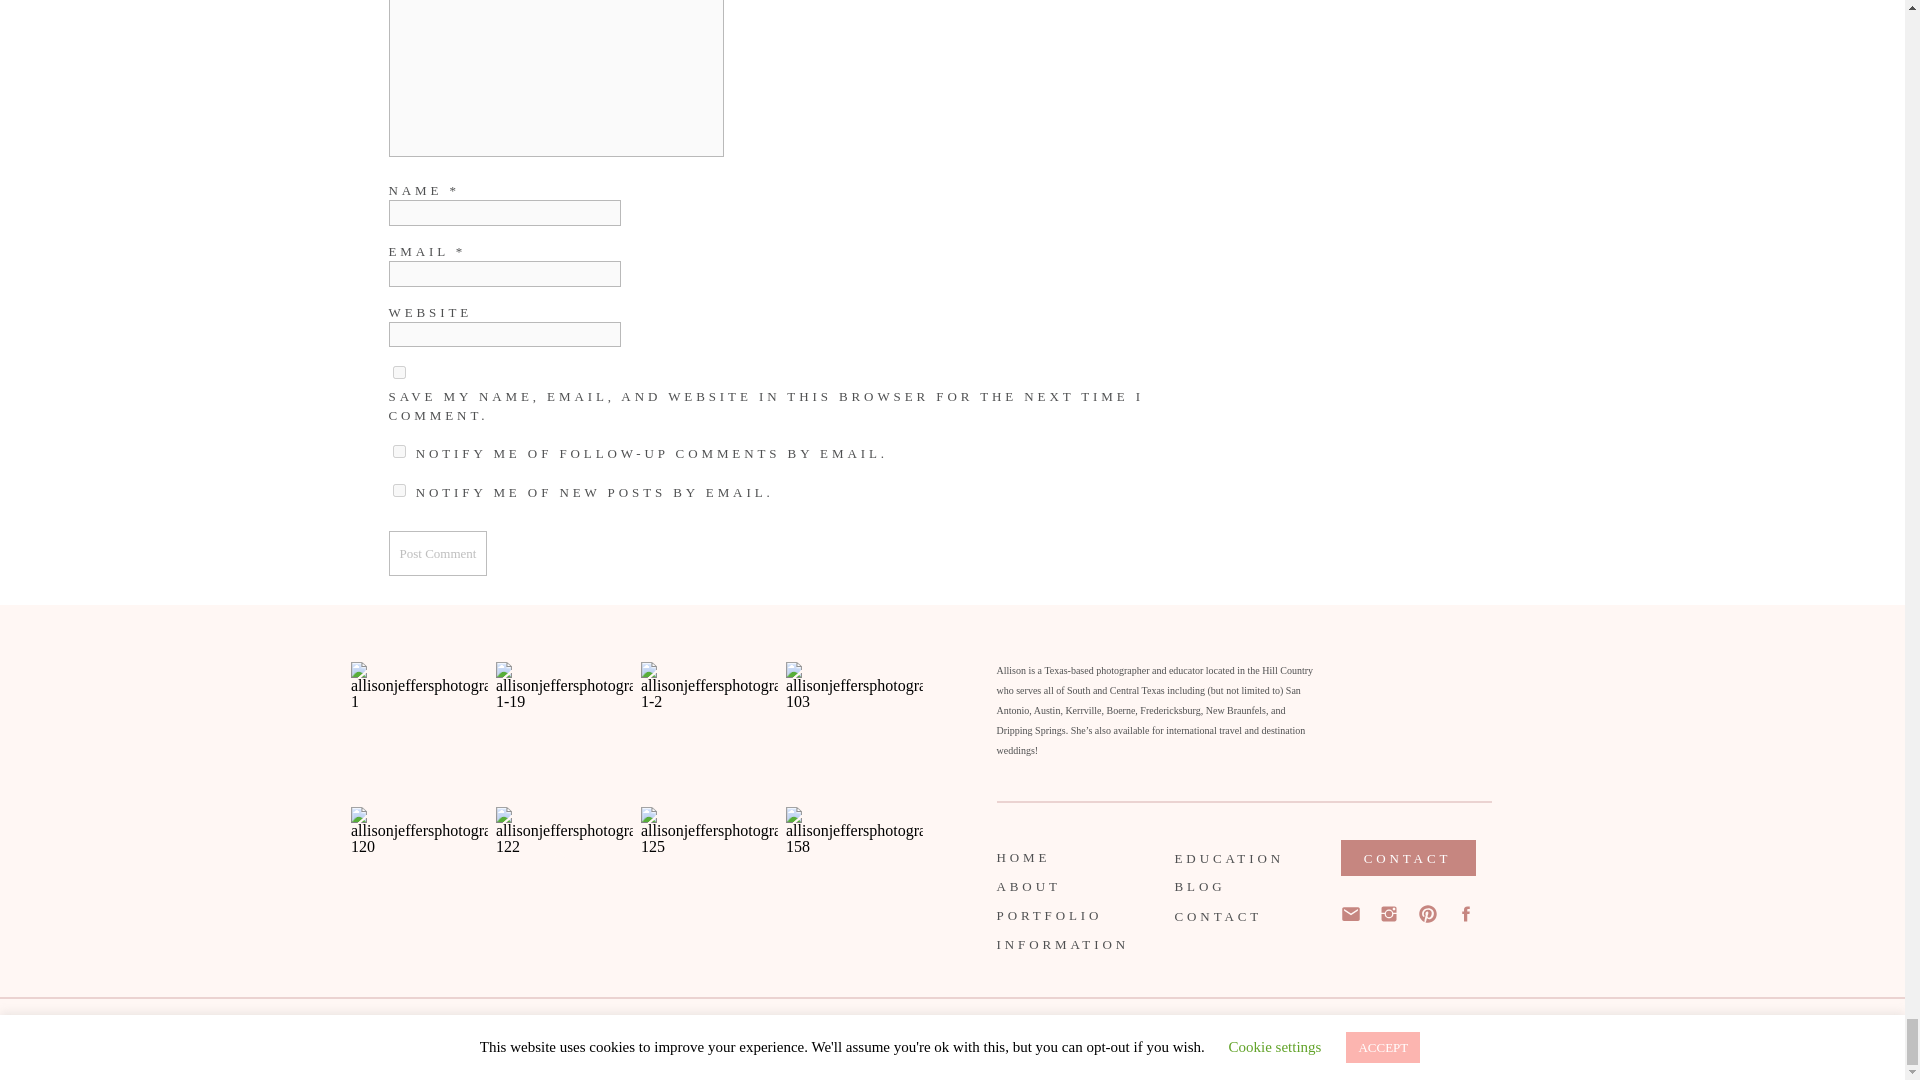 This screenshot has height=1080, width=1920. What do you see at coordinates (419, 730) in the screenshot?
I see `allisonjeffersphotography-1` at bounding box center [419, 730].